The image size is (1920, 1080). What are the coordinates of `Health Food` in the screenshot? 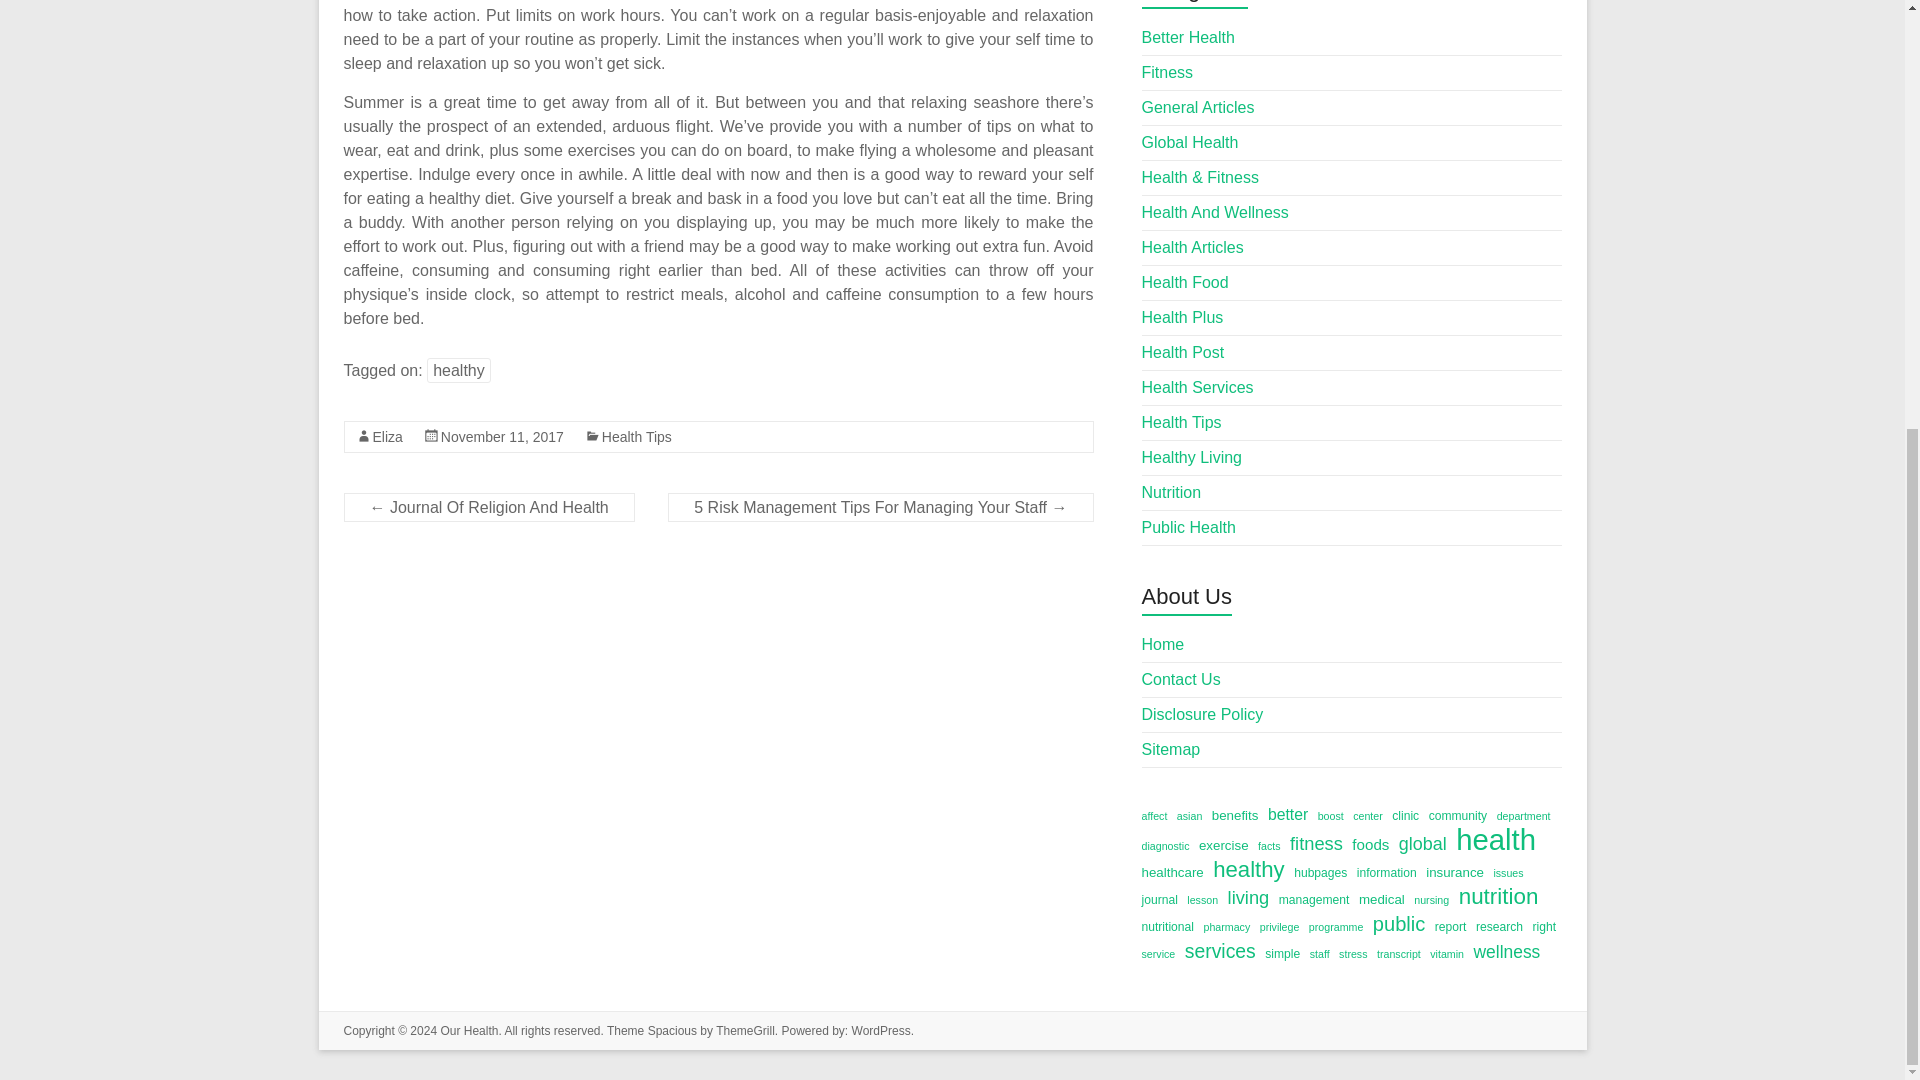 It's located at (1185, 282).